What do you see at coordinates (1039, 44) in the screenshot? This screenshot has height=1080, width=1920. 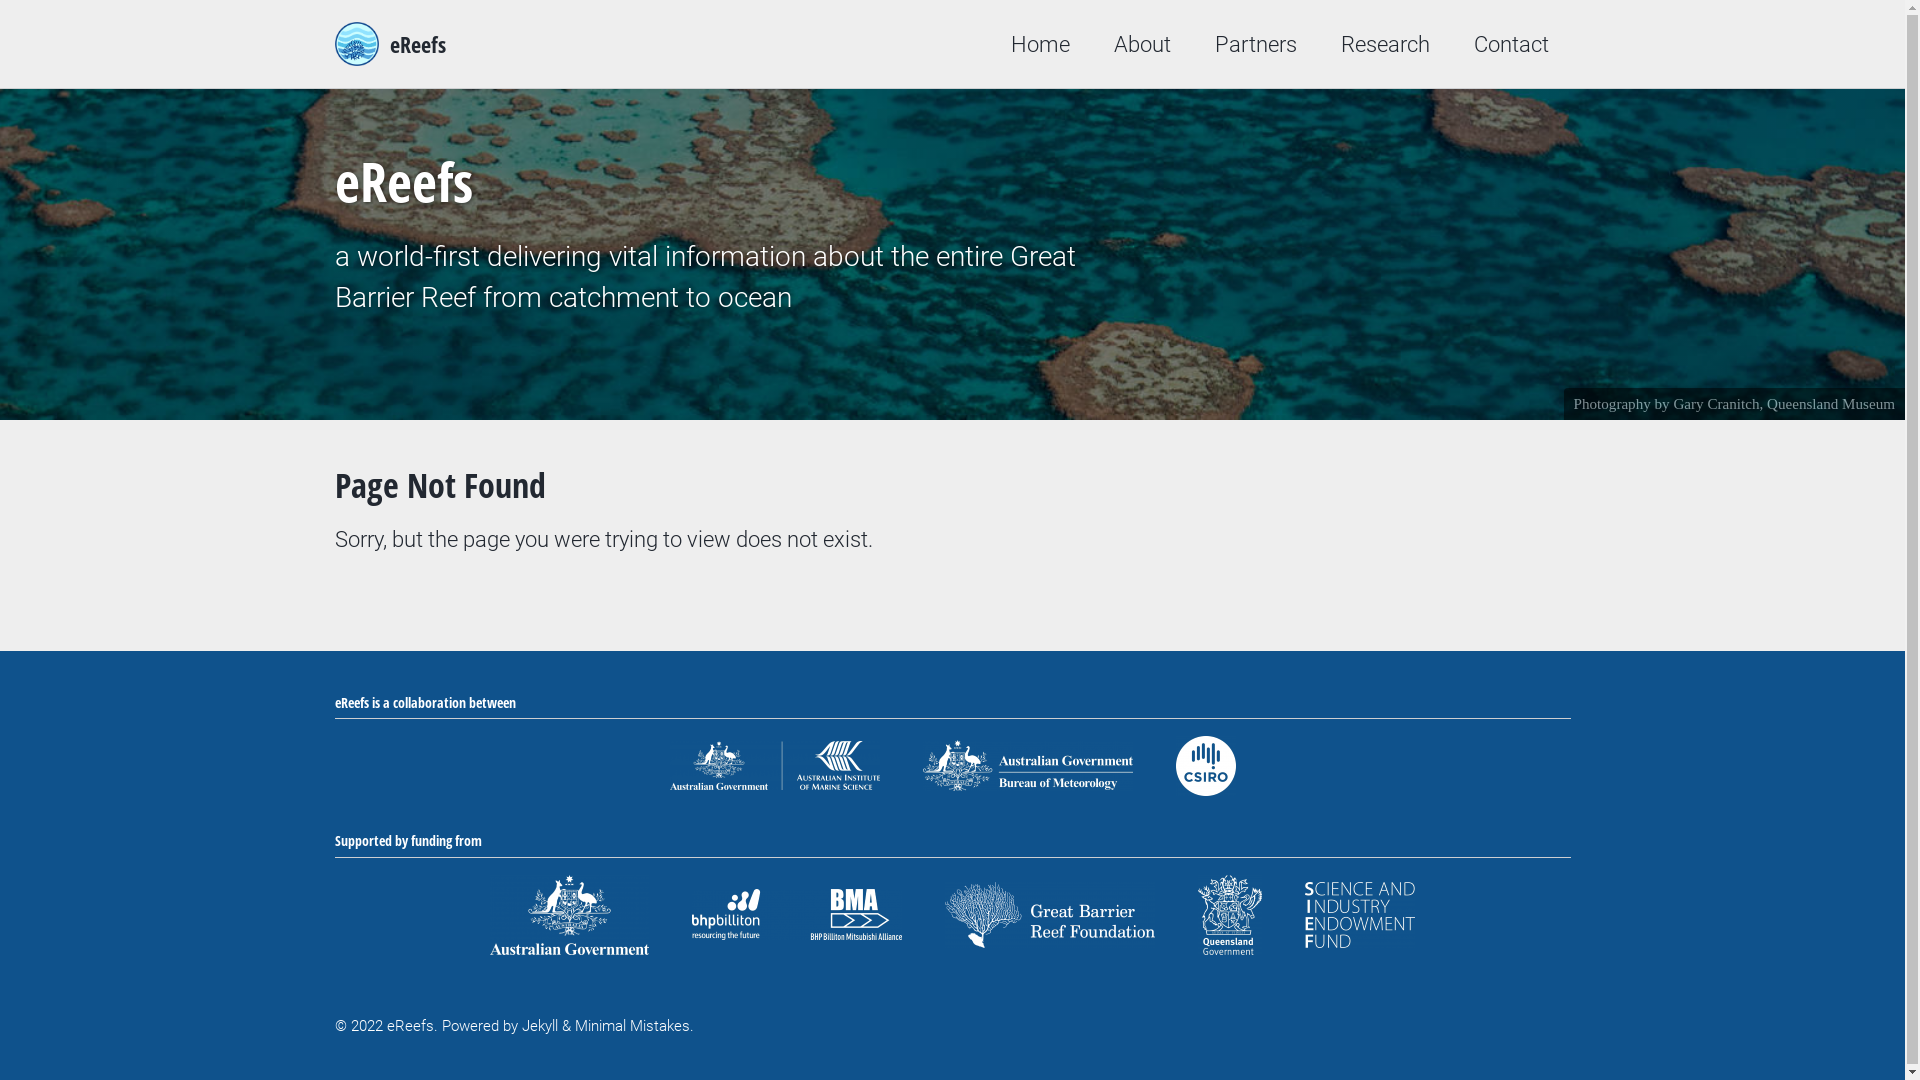 I see `Home` at bounding box center [1039, 44].